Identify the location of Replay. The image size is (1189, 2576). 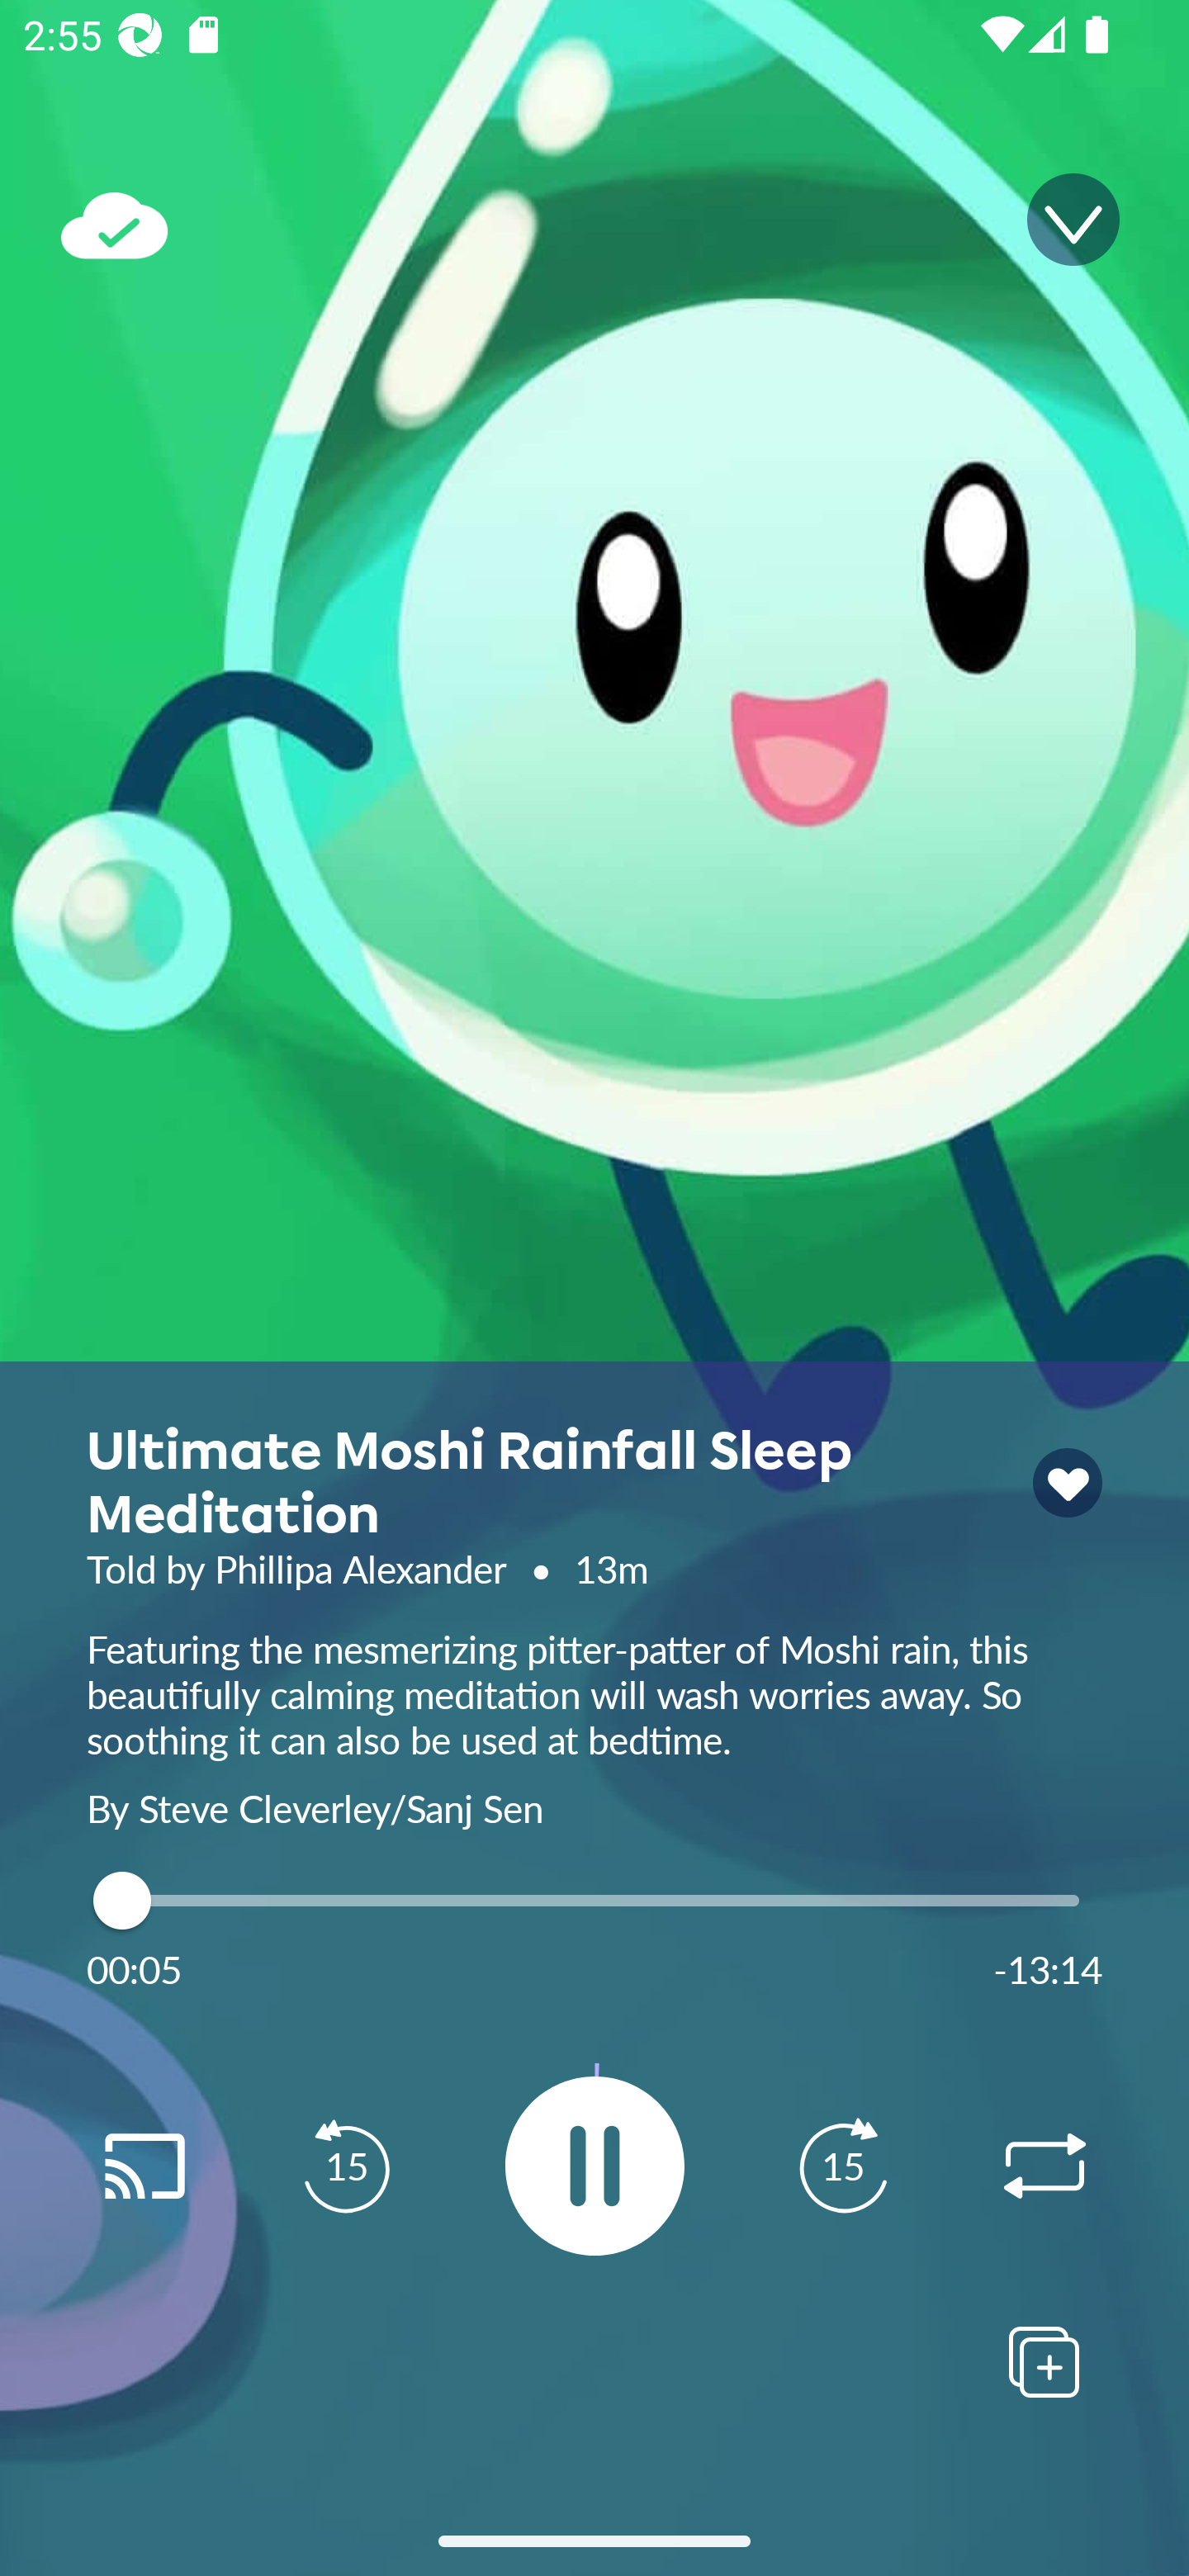
(144, 2166).